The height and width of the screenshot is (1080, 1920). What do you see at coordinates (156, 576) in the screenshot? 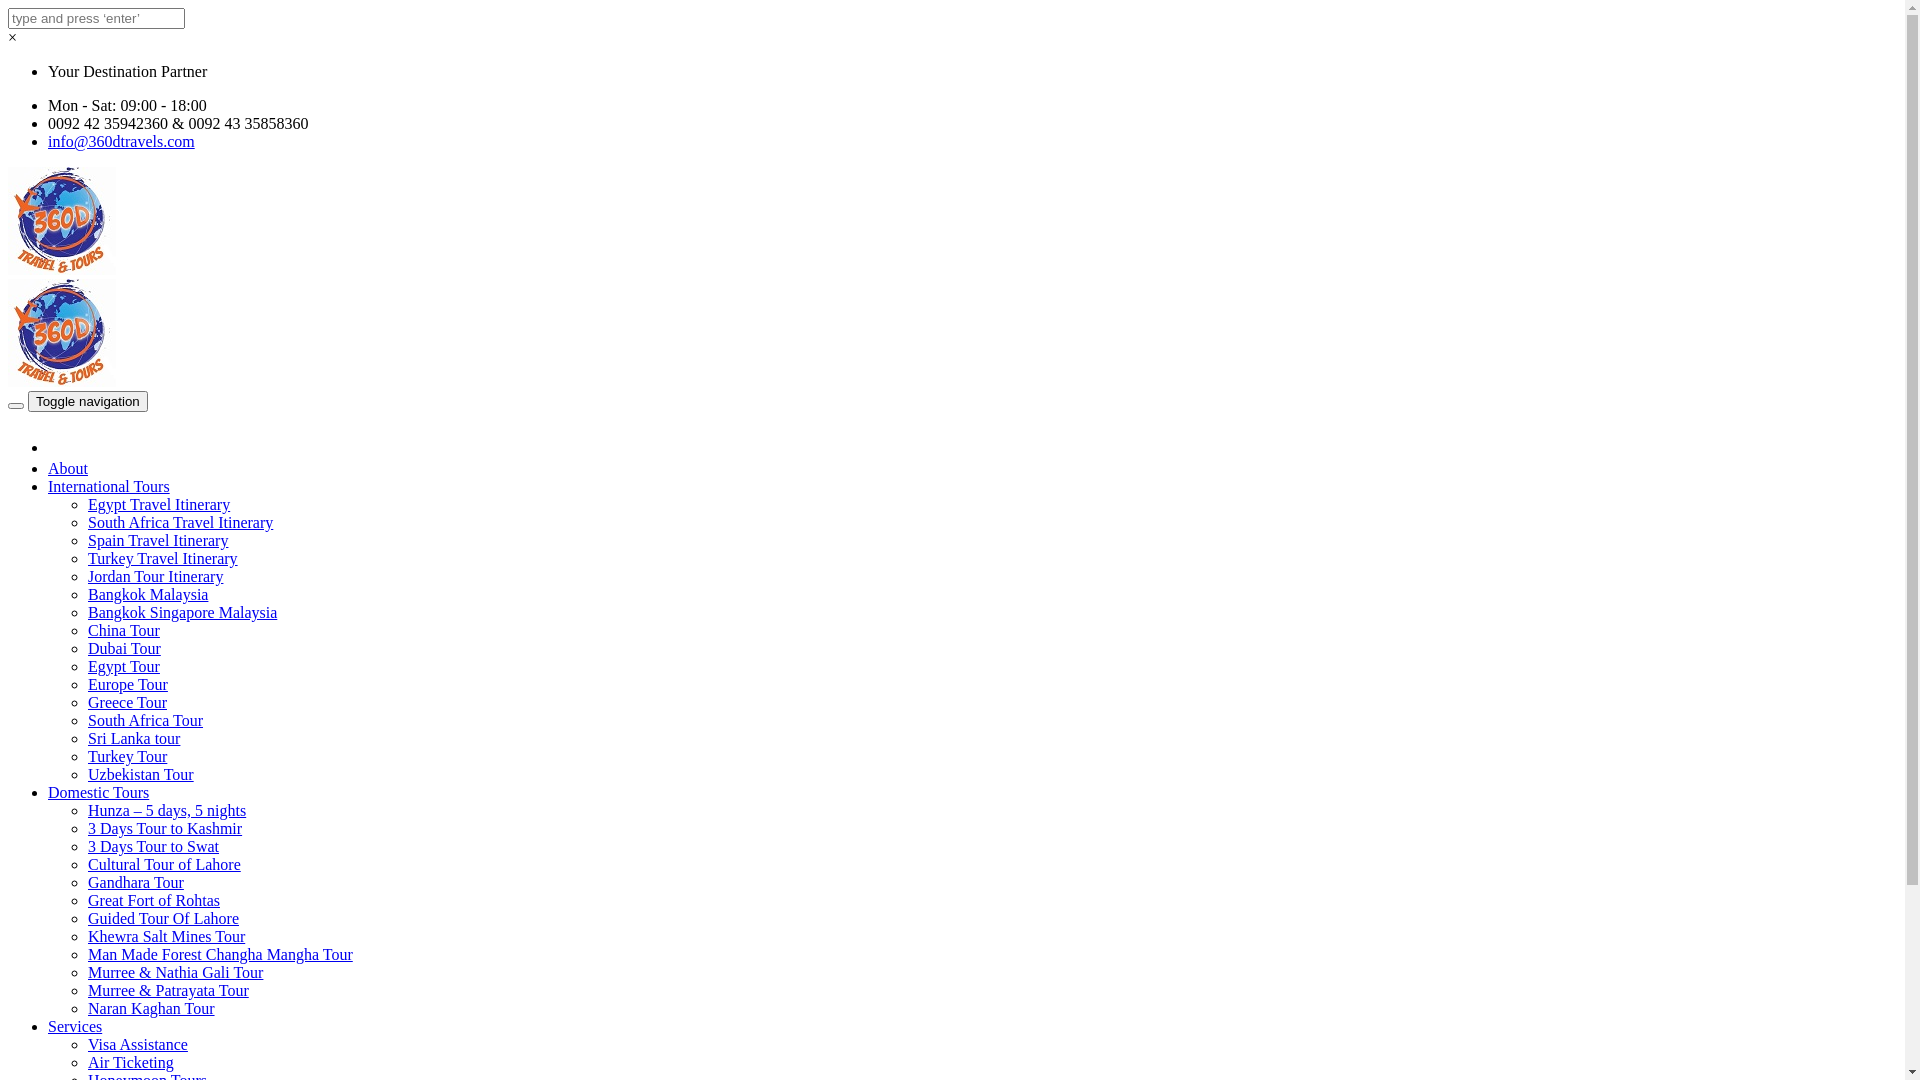
I see `Jordan Tour Itinerary` at bounding box center [156, 576].